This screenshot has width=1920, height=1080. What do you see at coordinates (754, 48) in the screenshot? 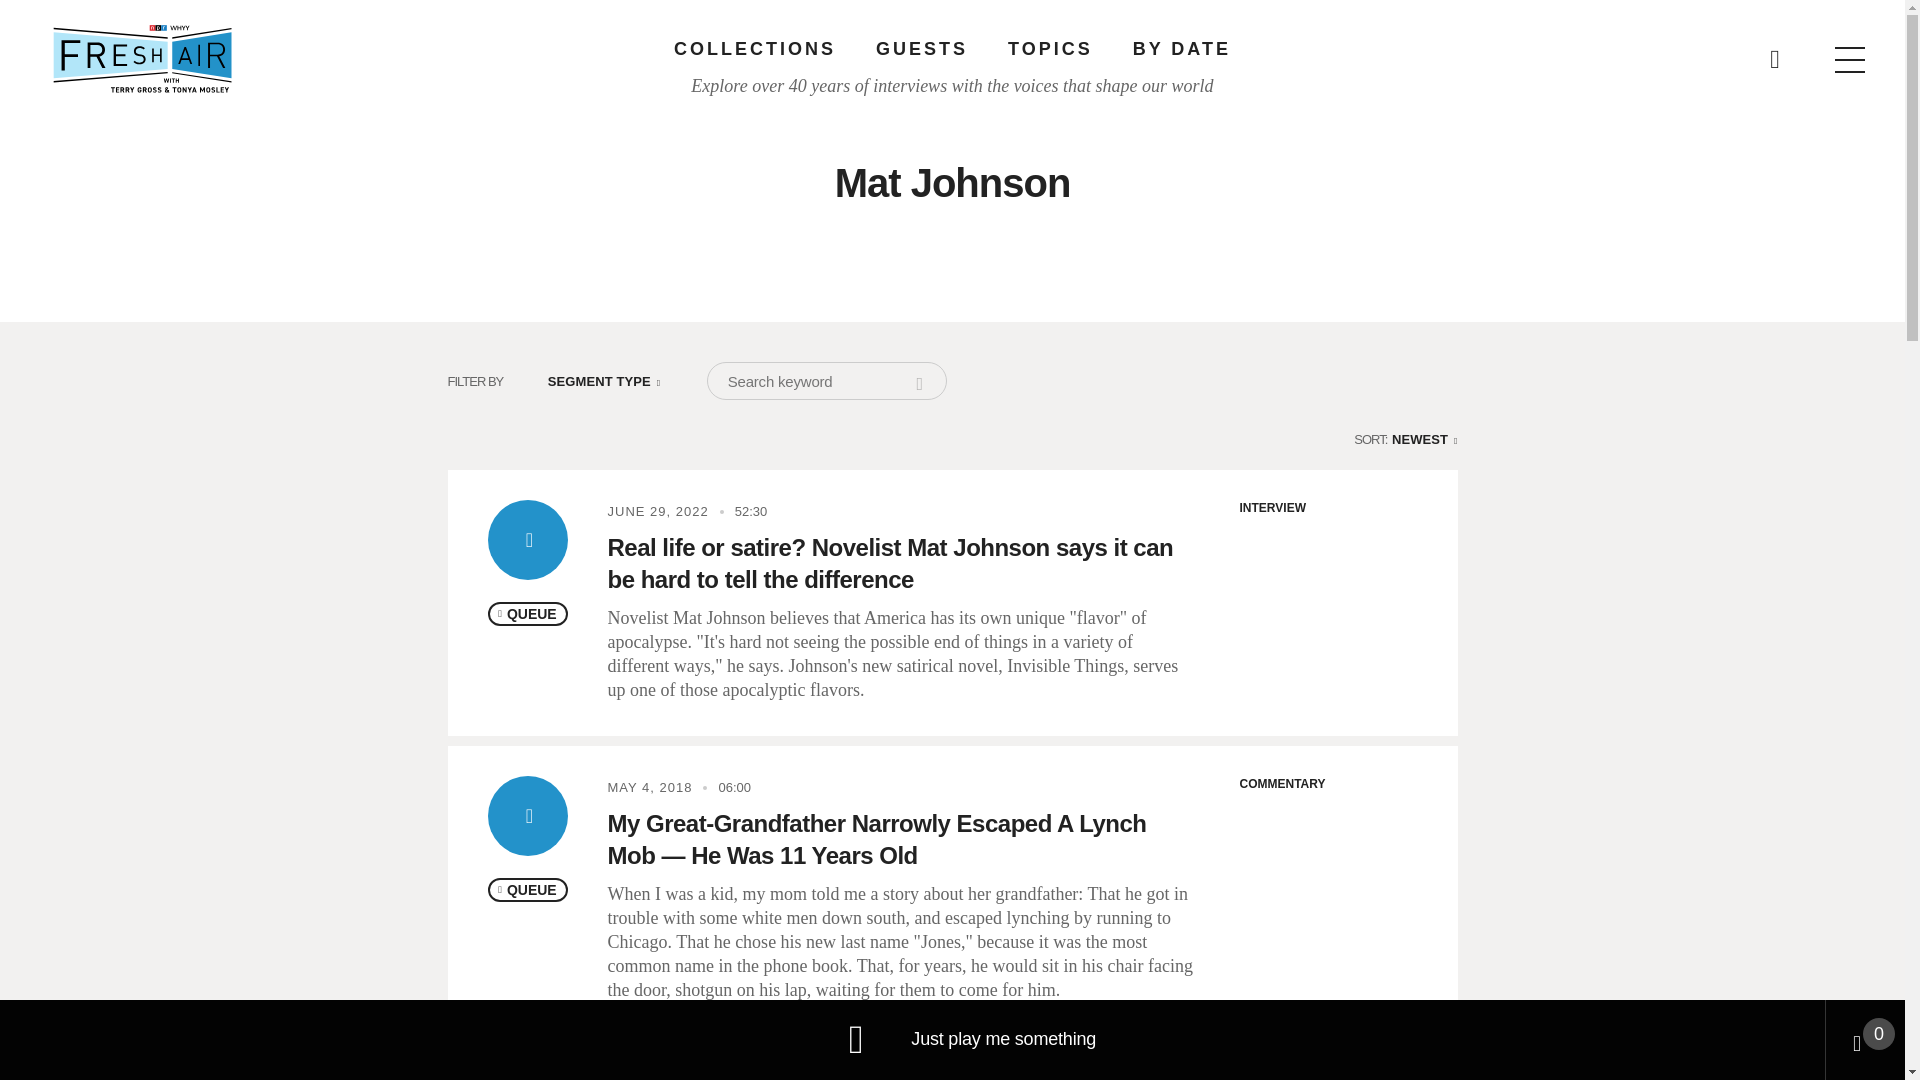
I see `COLLECTIONS` at bounding box center [754, 48].